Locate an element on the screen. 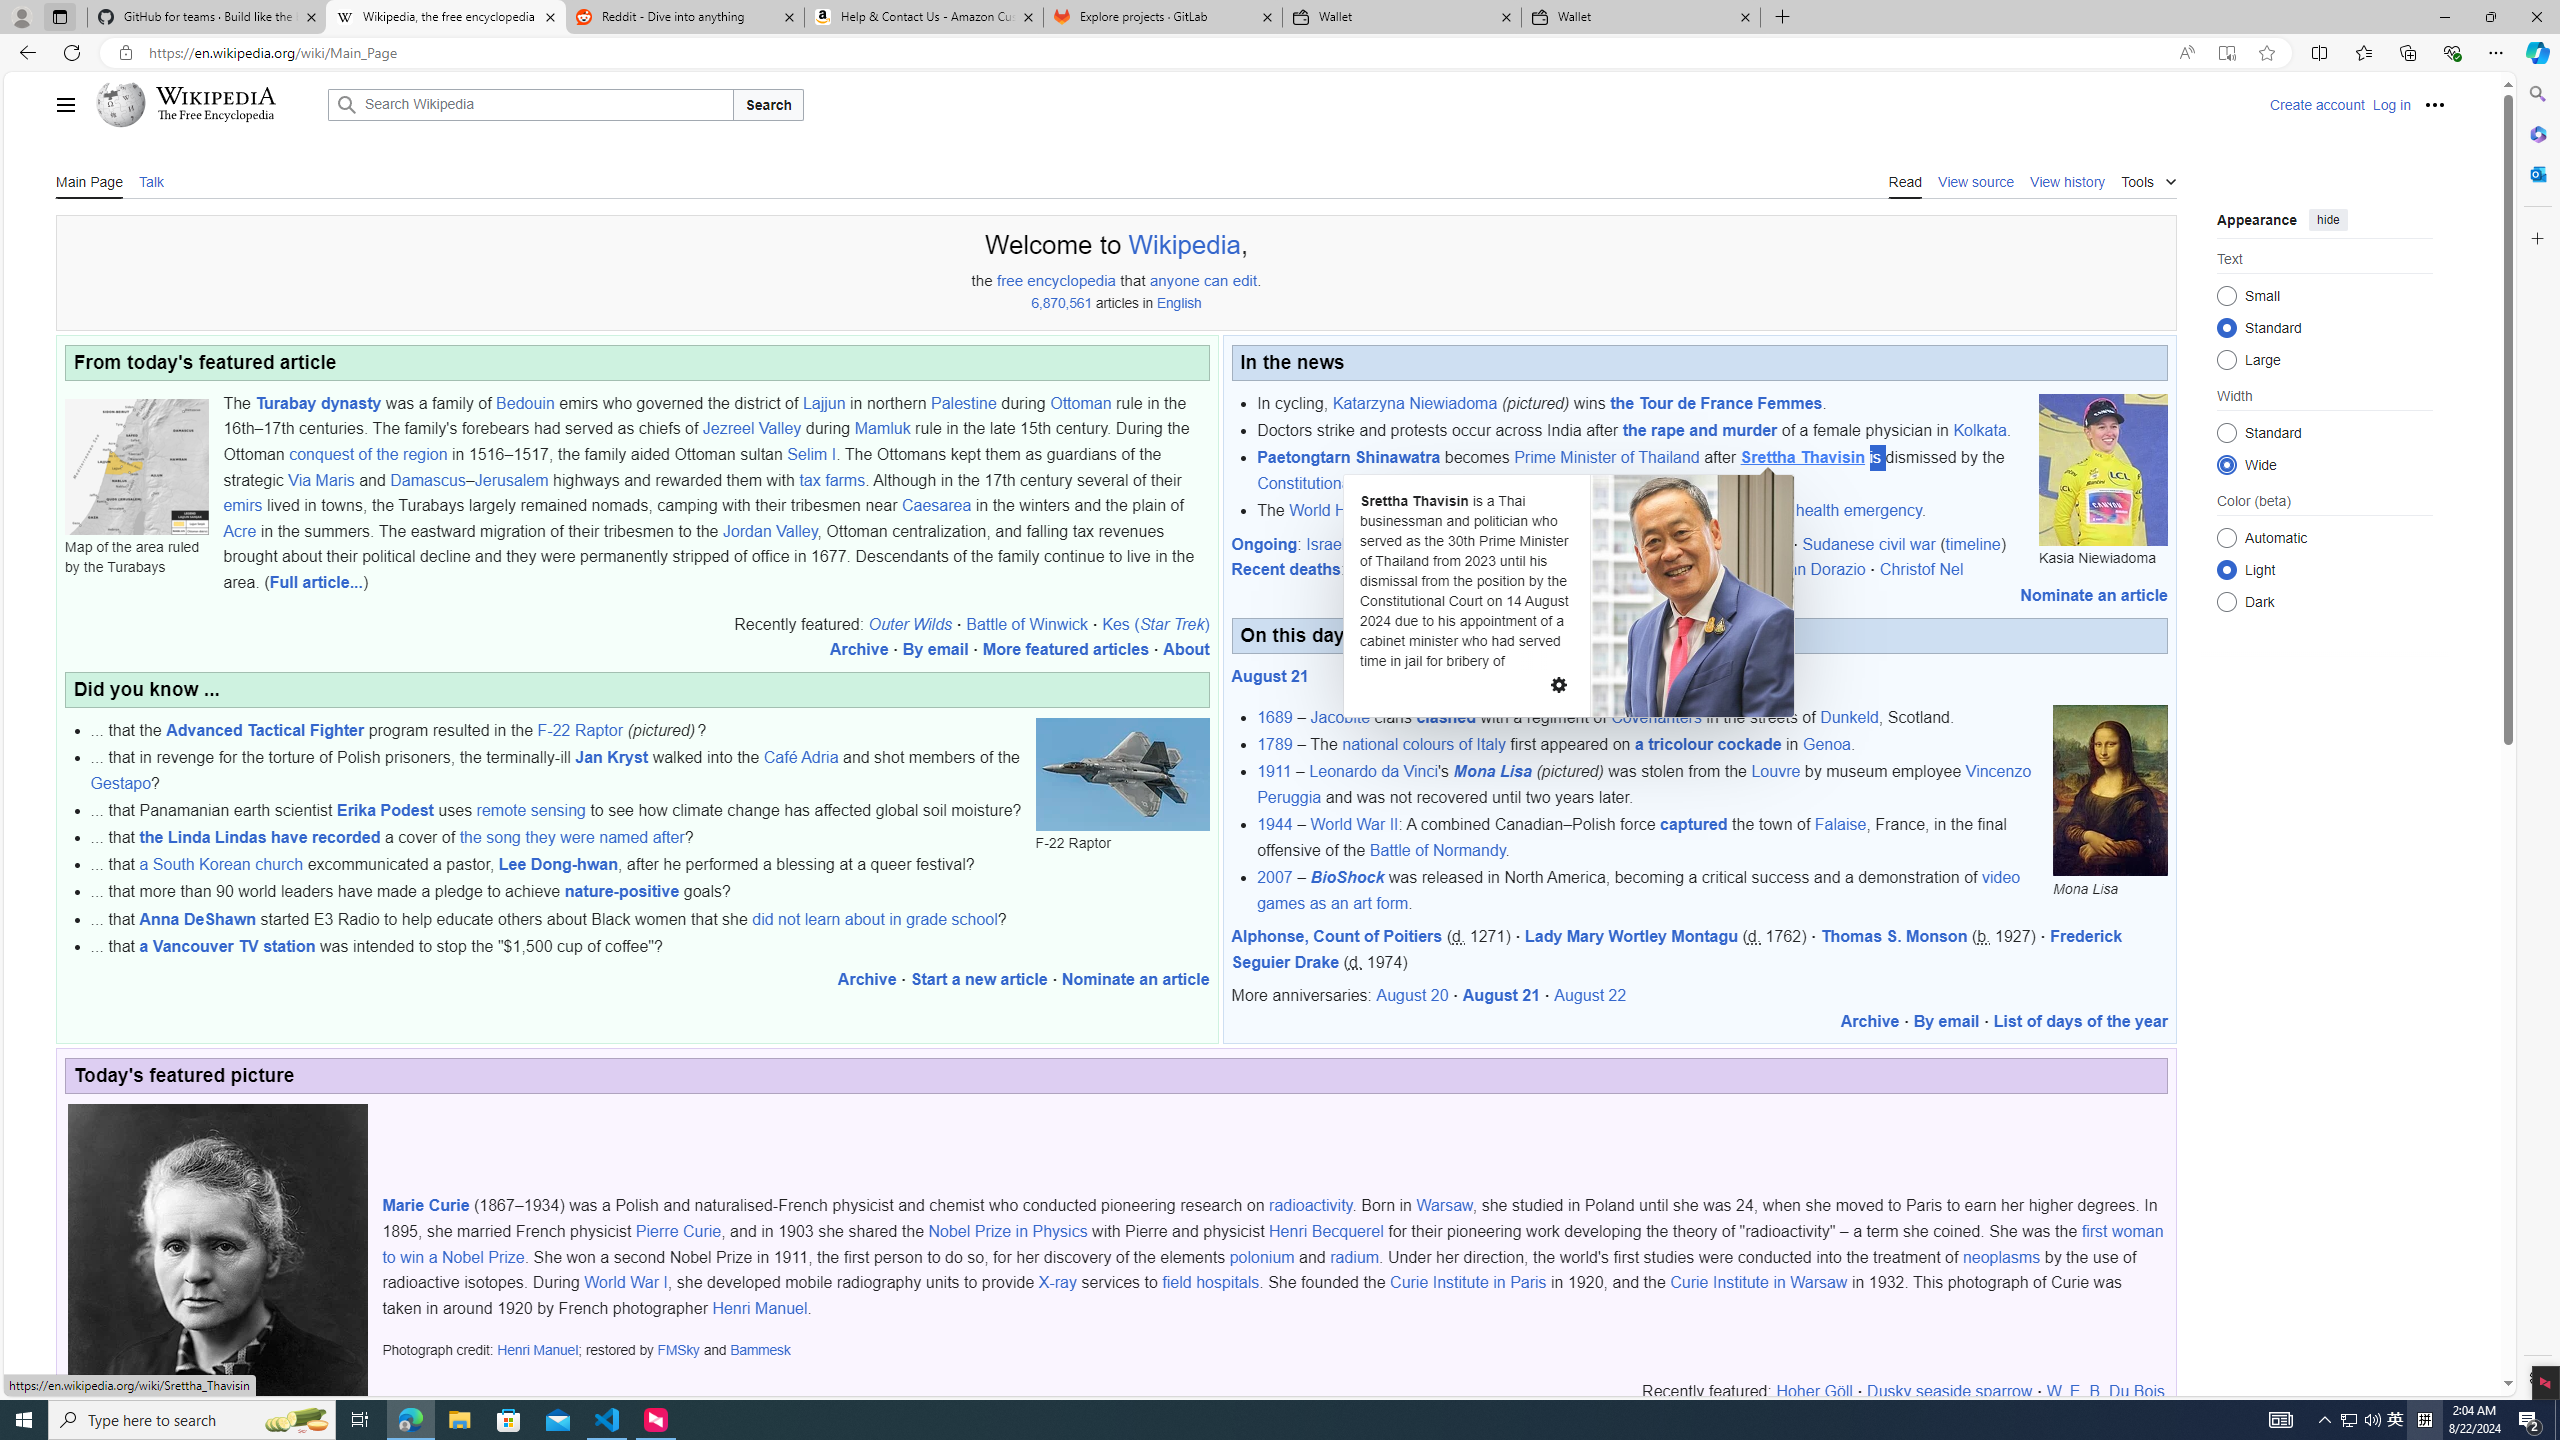 This screenshot has width=2560, height=1440. Louvre is located at coordinates (1776, 772).